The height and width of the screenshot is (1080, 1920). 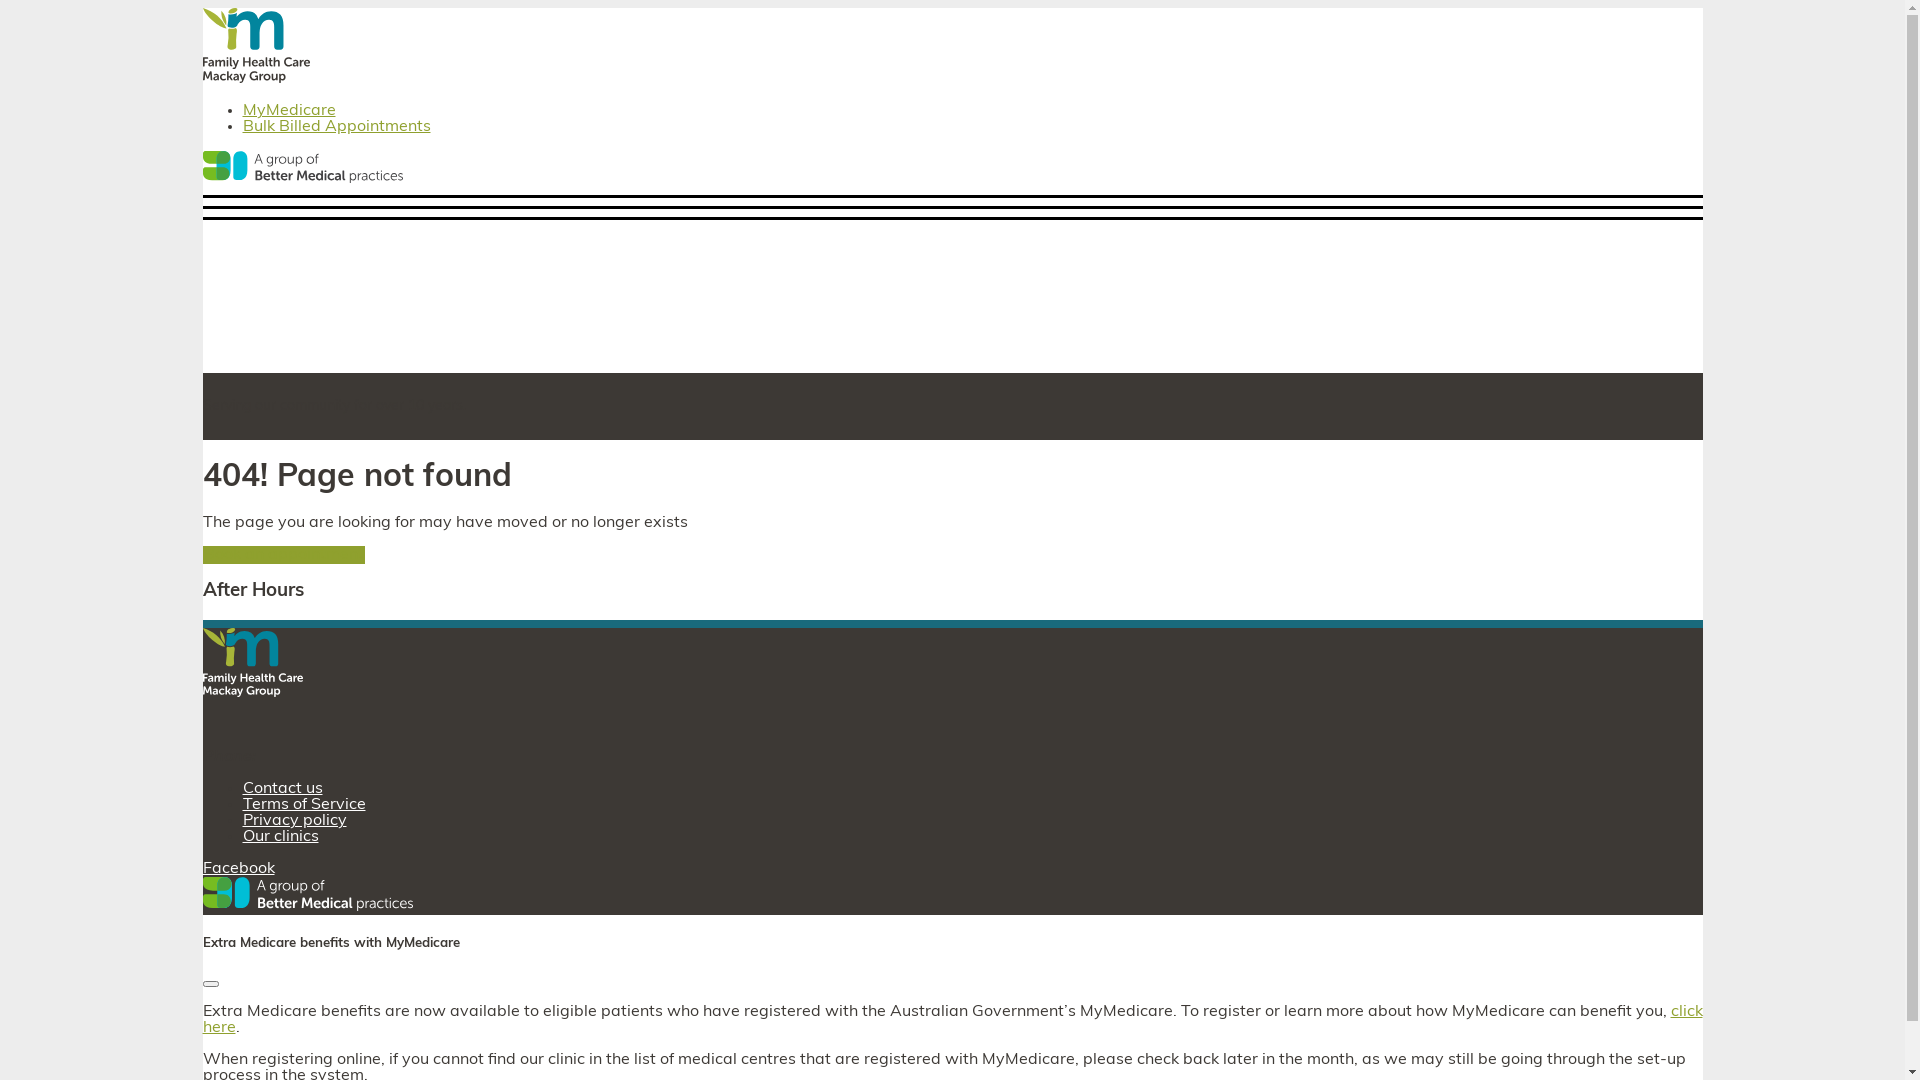 I want to click on MyMedicare, so click(x=288, y=111).